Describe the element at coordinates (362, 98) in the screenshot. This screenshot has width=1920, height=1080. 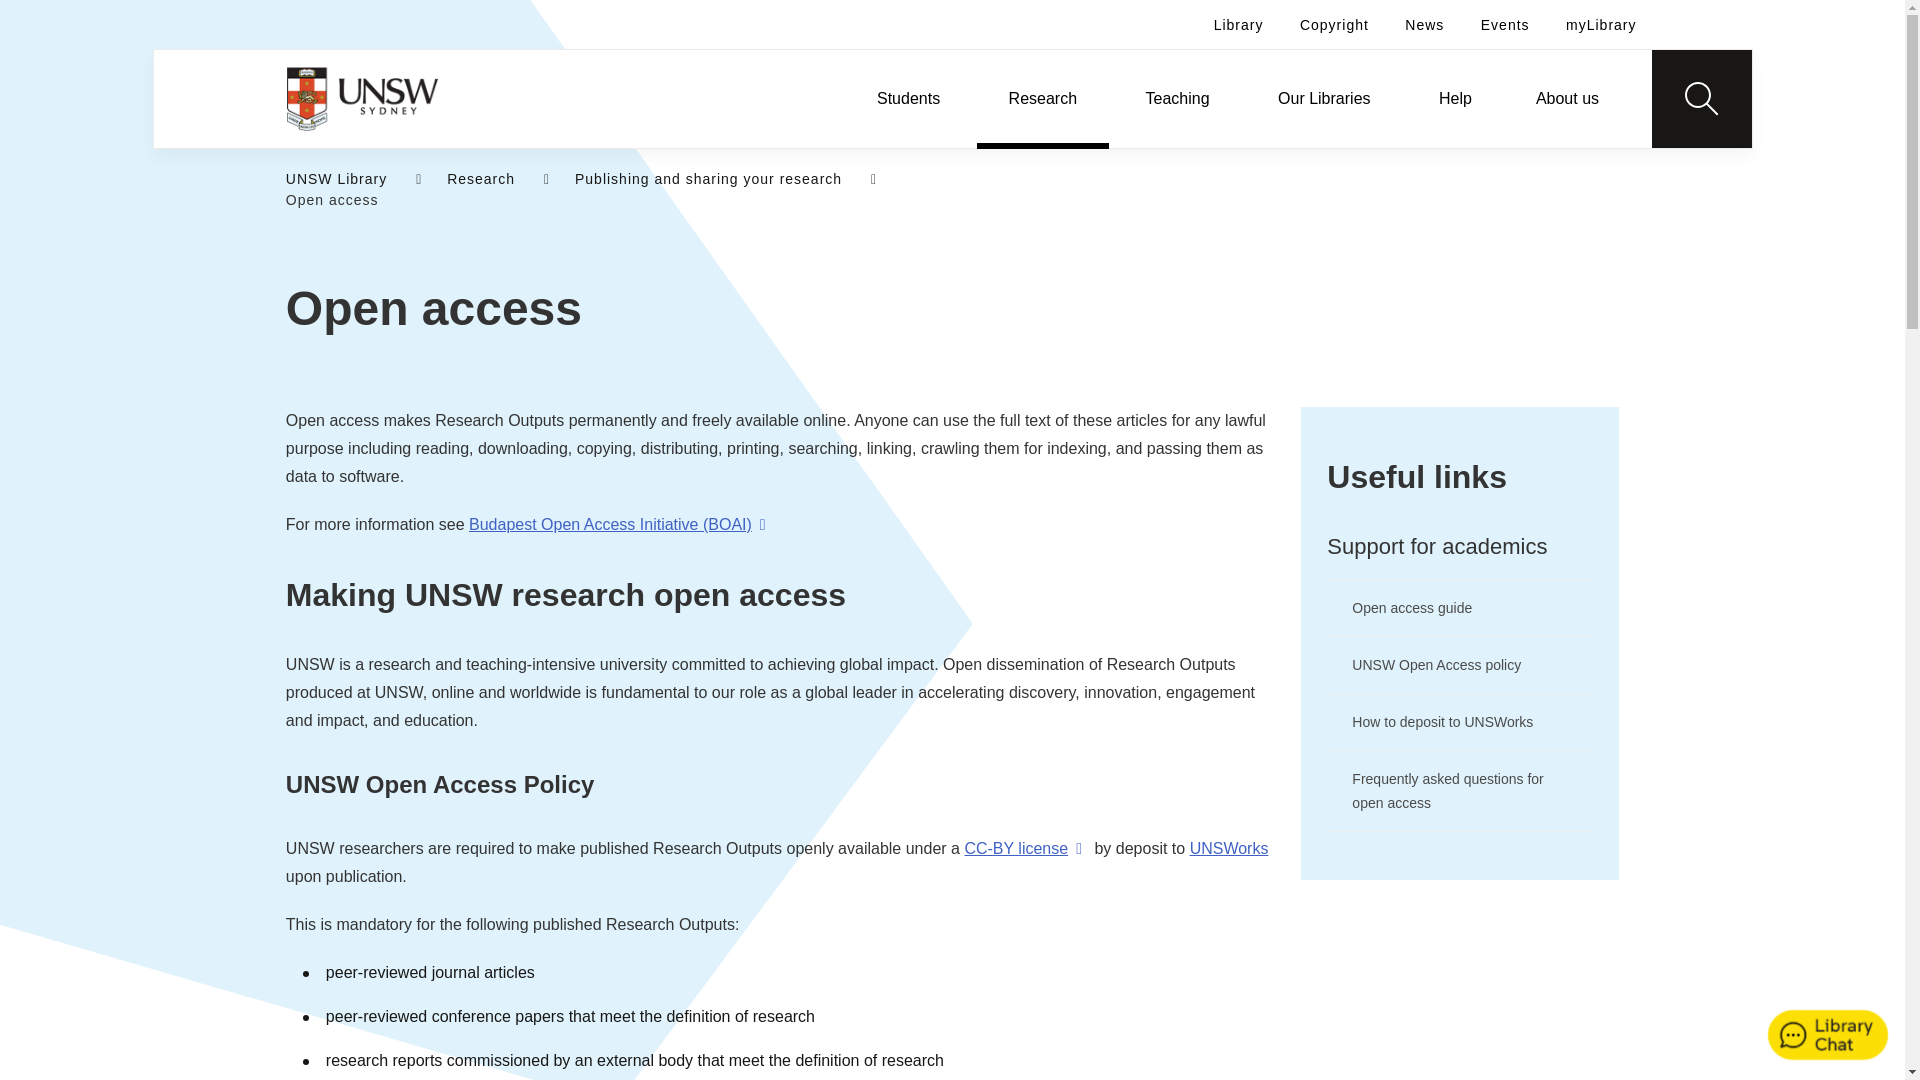
I see `Home` at that location.